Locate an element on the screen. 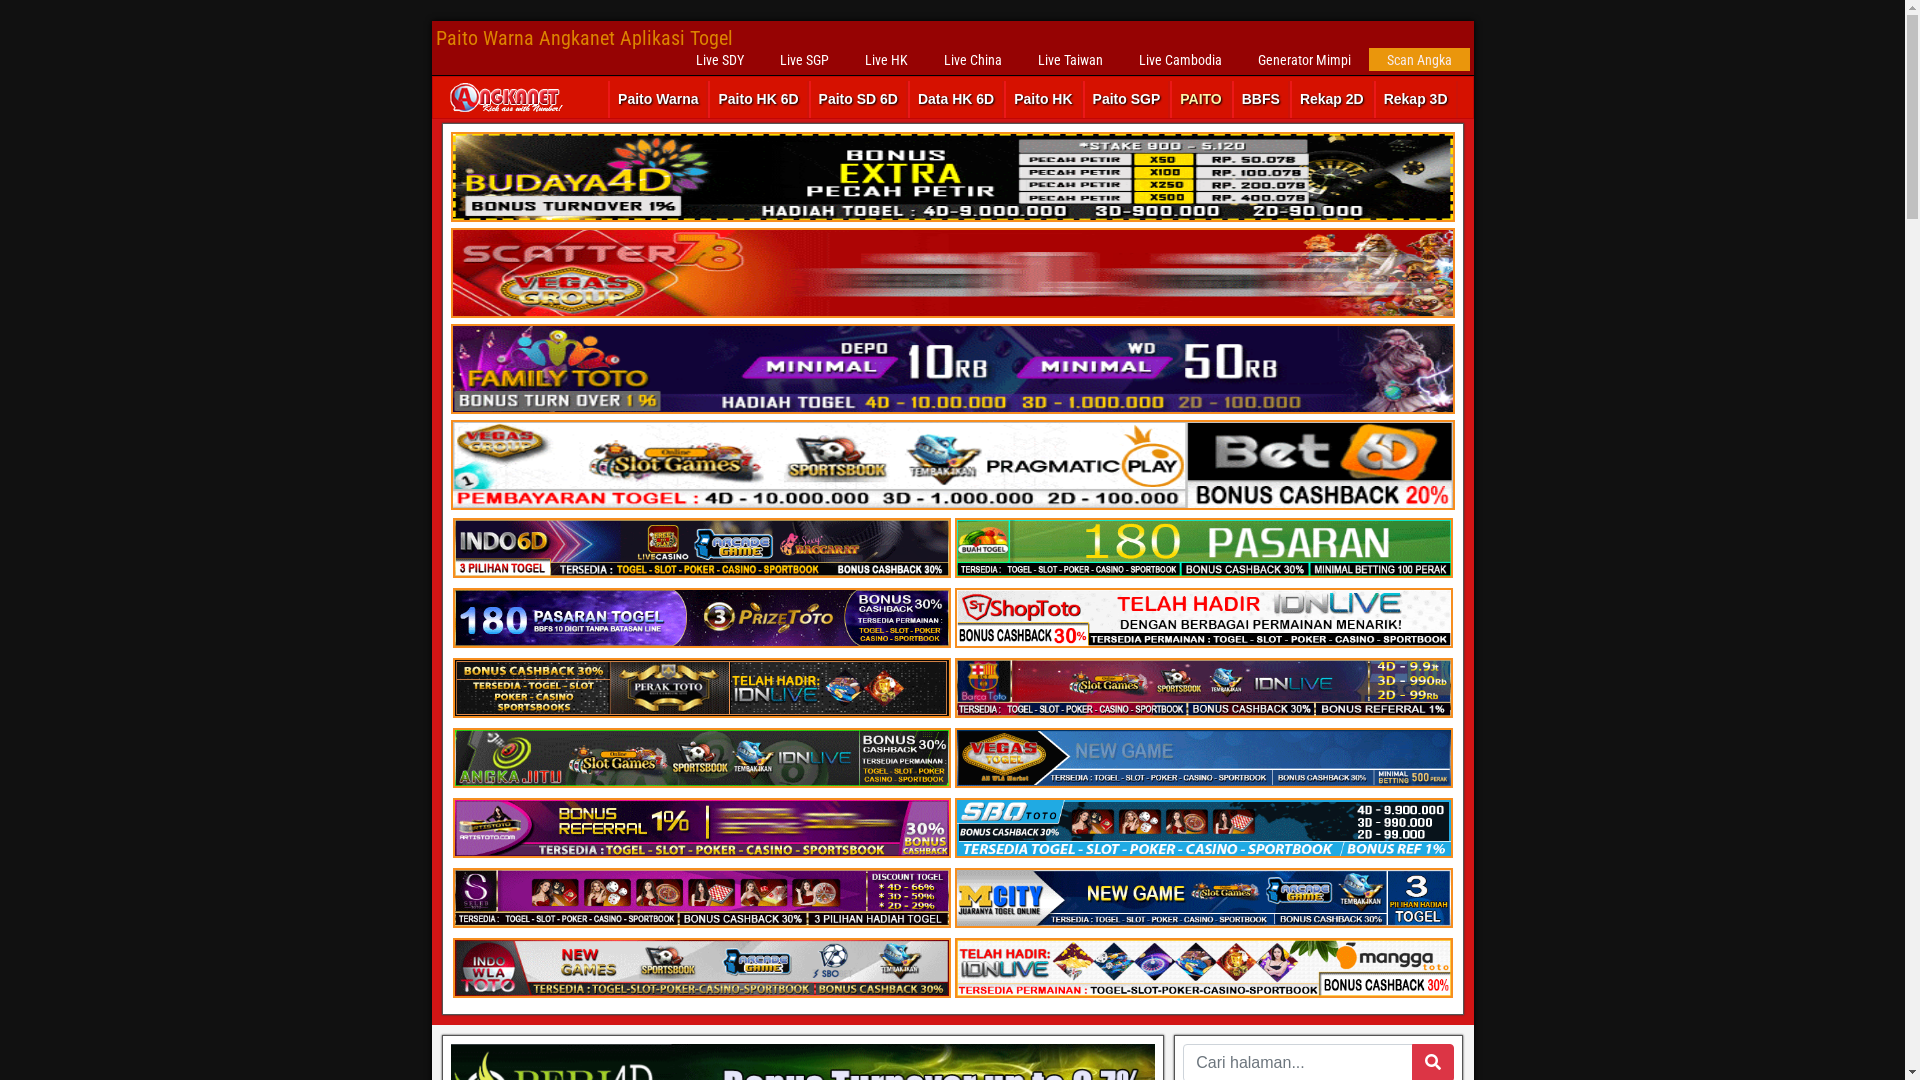 The height and width of the screenshot is (1080, 1920). Bandar Judi Online Terpercaya SHOPTOTO is located at coordinates (1203, 618).